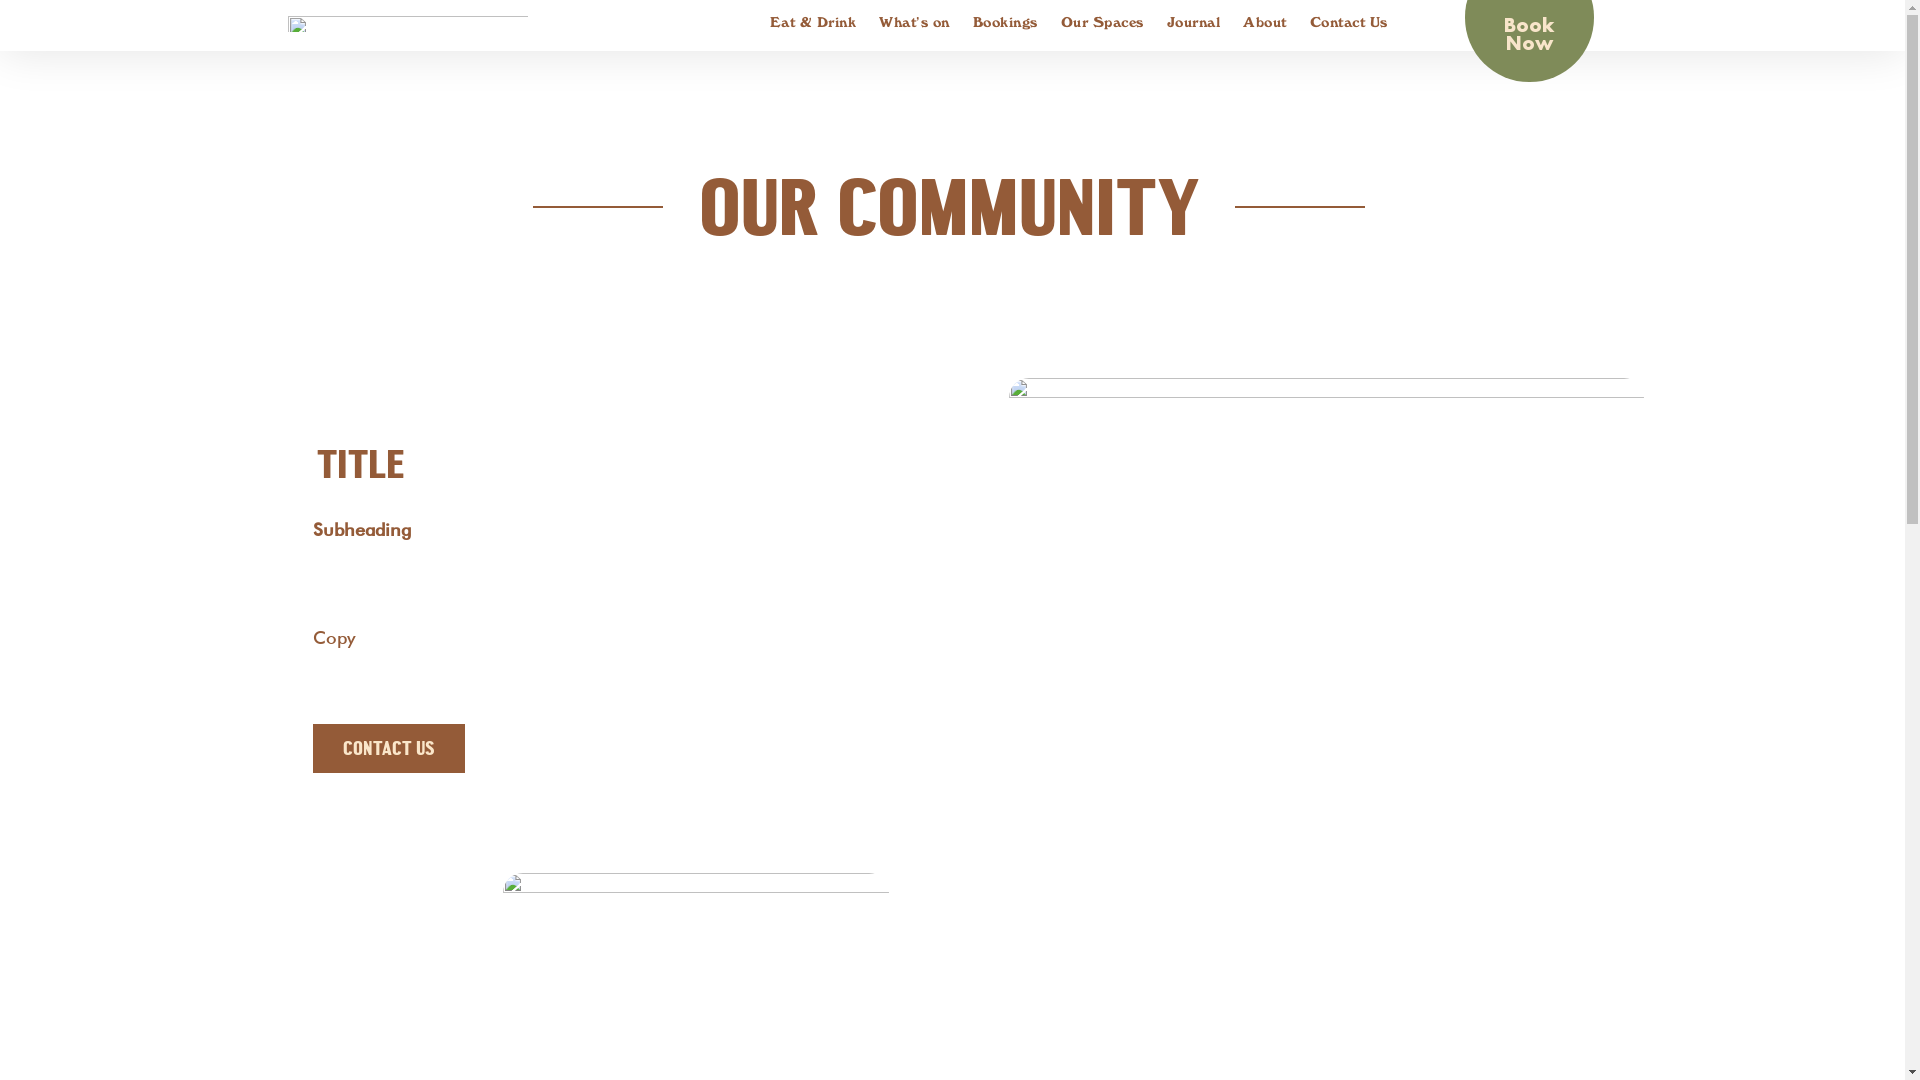 Image resolution: width=1920 pixels, height=1080 pixels. I want to click on Eat & Drink, so click(814, 22).